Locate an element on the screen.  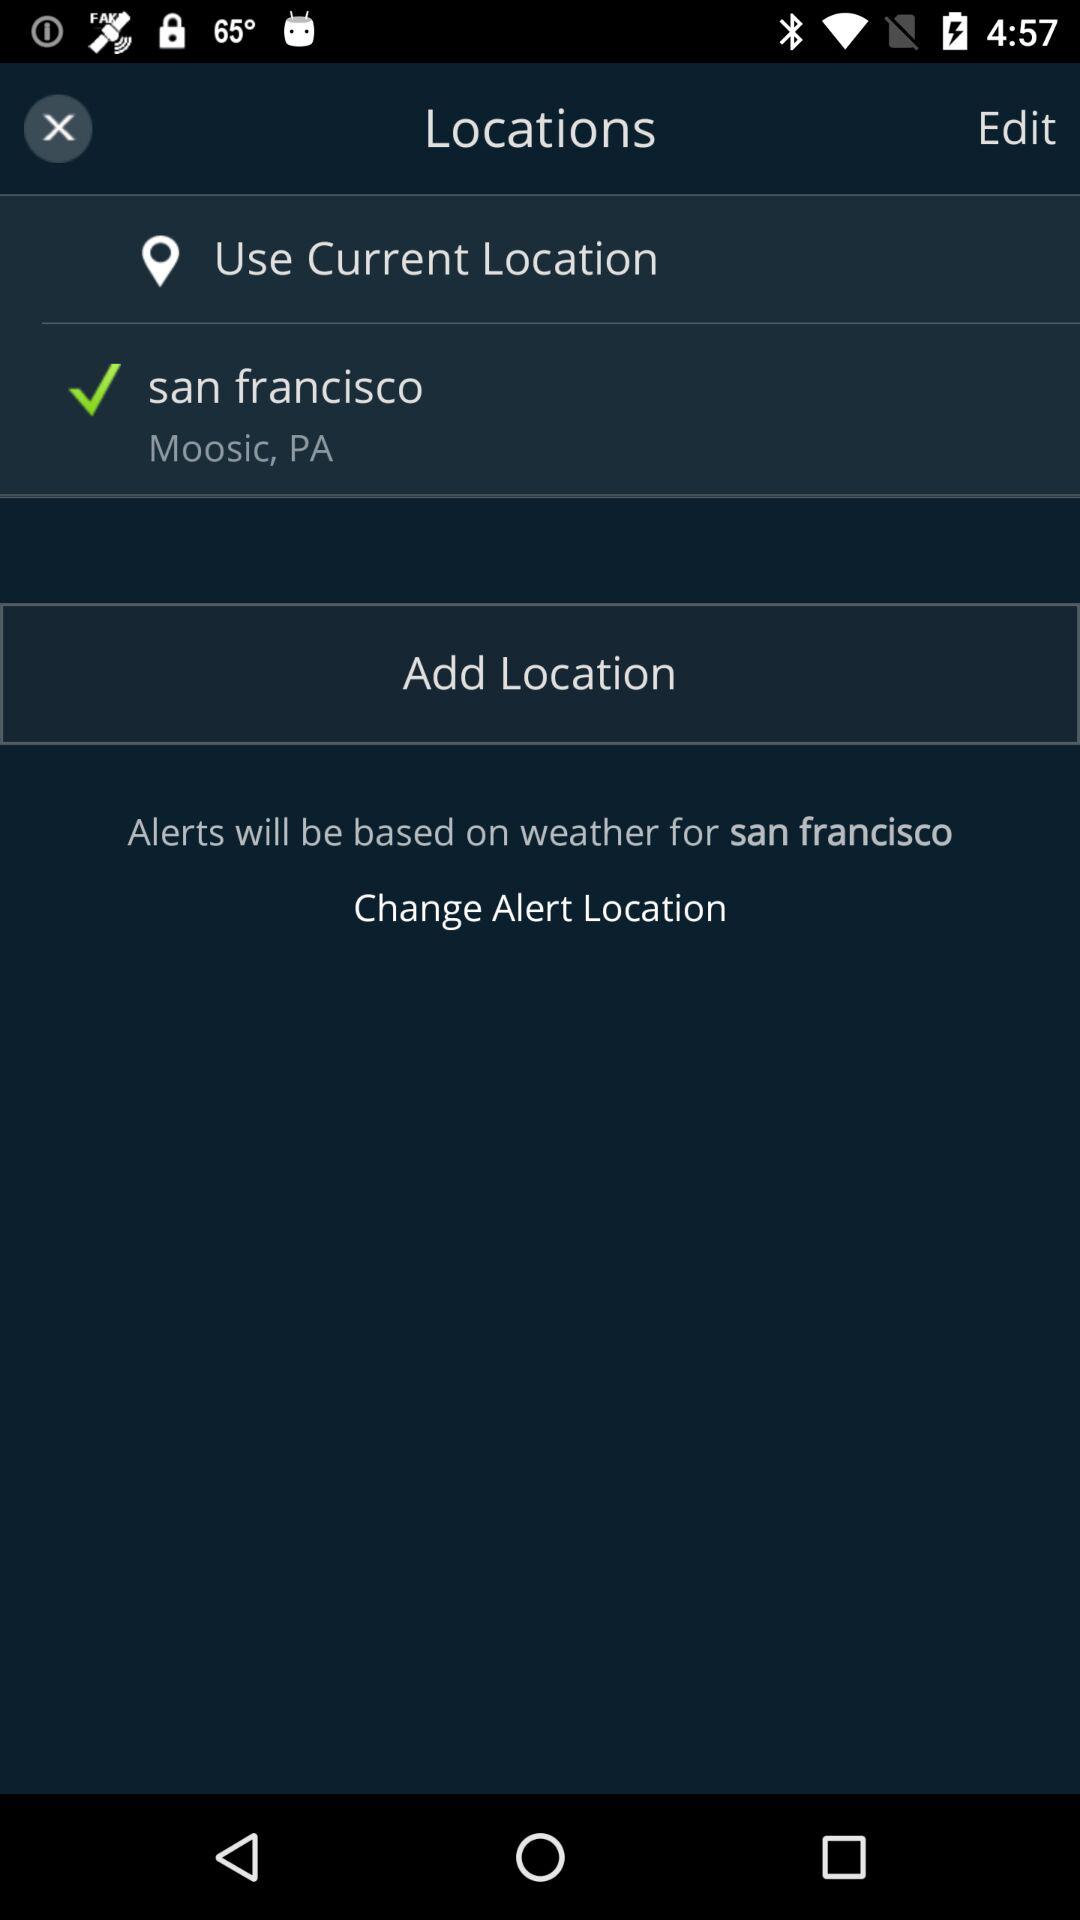
swipe to the edit icon is located at coordinates (1016, 128).